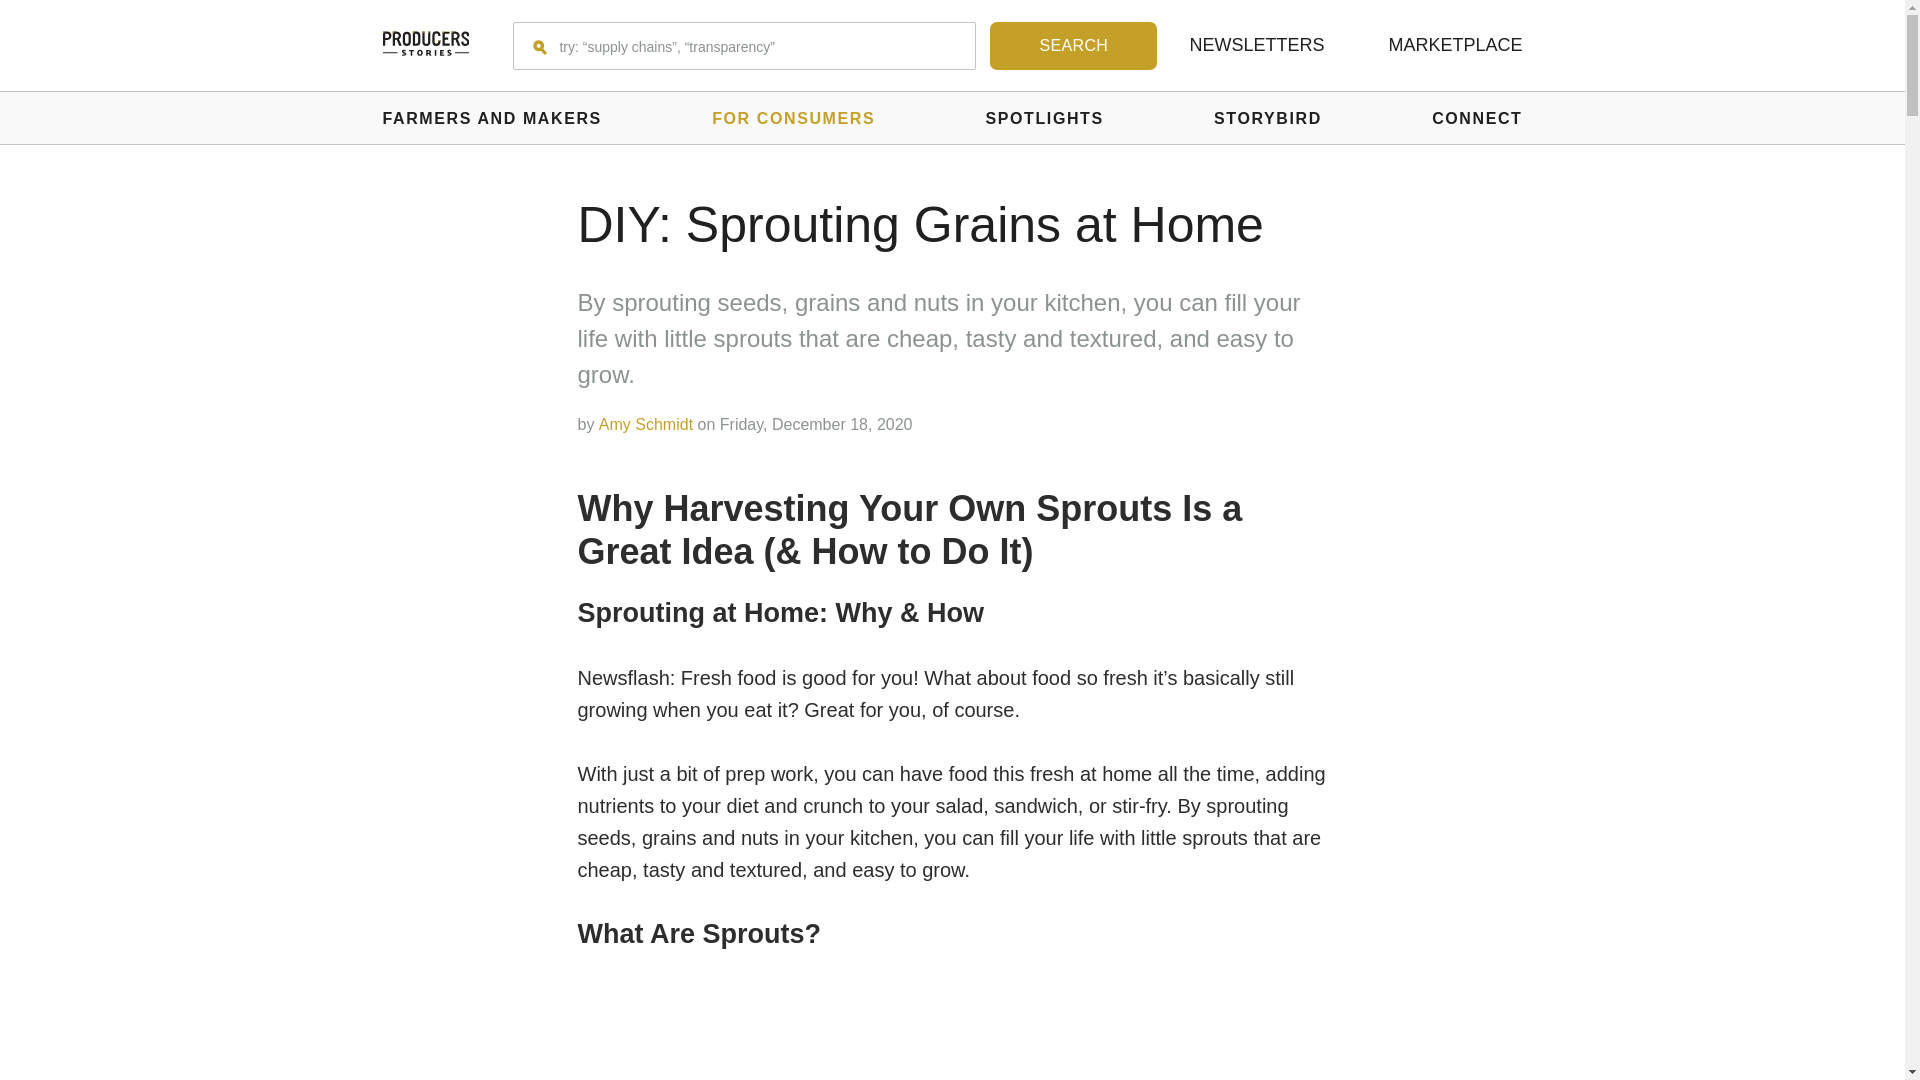 The width and height of the screenshot is (1920, 1080). What do you see at coordinates (1074, 46) in the screenshot?
I see `SEARCH` at bounding box center [1074, 46].